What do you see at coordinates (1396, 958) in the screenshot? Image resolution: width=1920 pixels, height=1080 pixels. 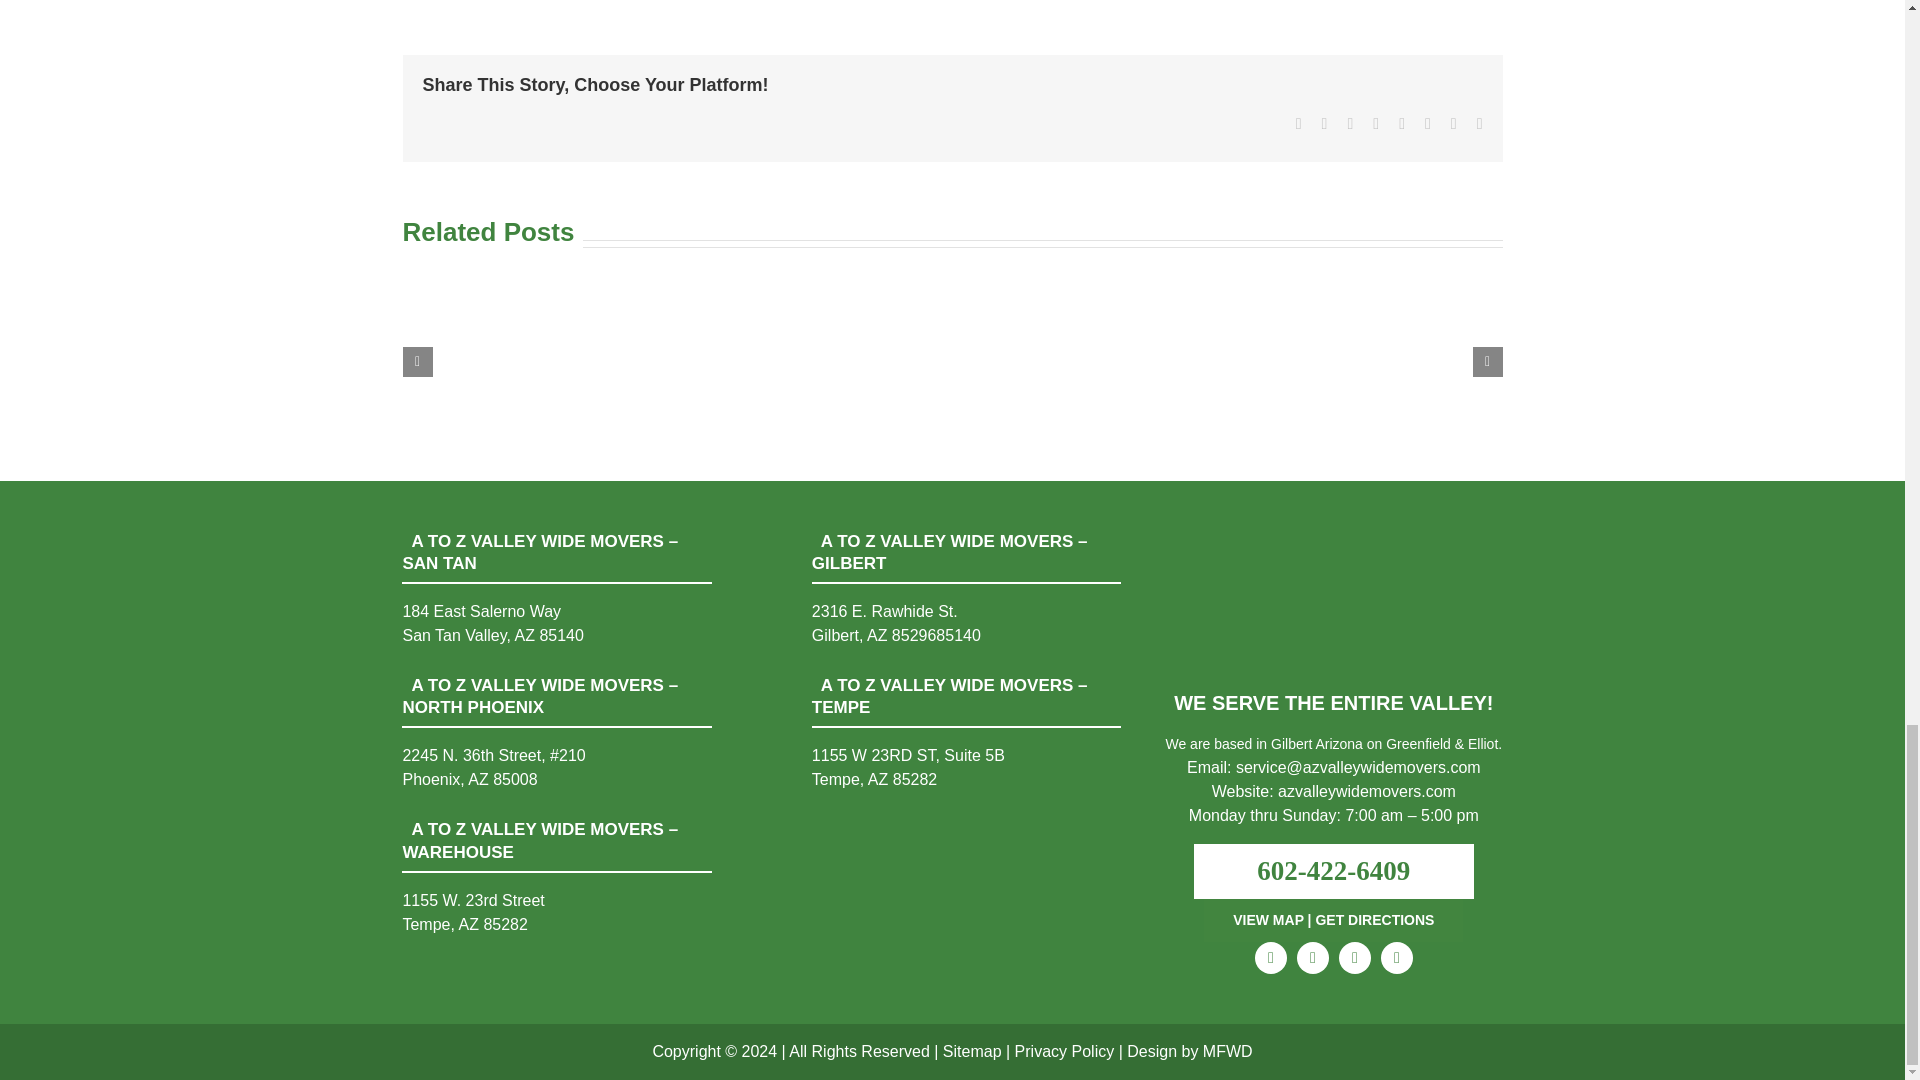 I see `Pinterest` at bounding box center [1396, 958].